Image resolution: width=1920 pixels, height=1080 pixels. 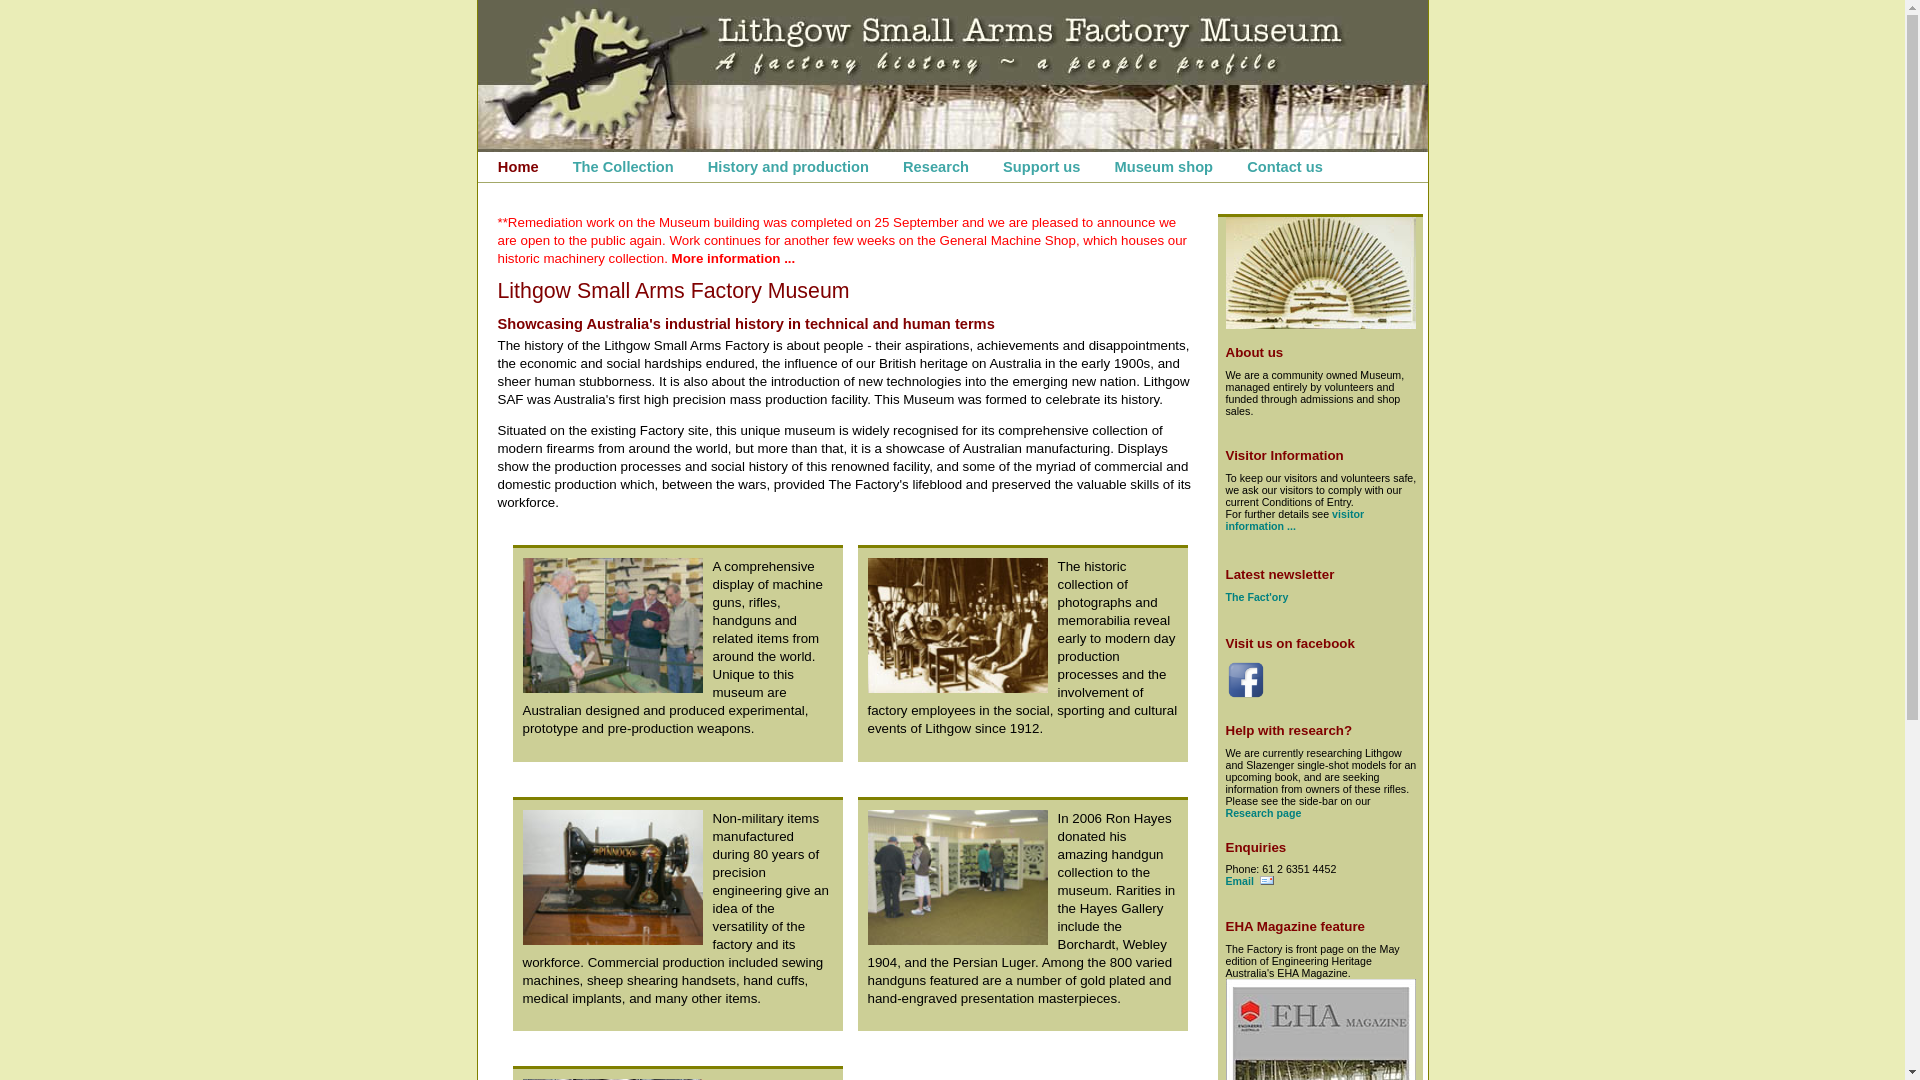 I want to click on More information ..., so click(x=734, y=258).